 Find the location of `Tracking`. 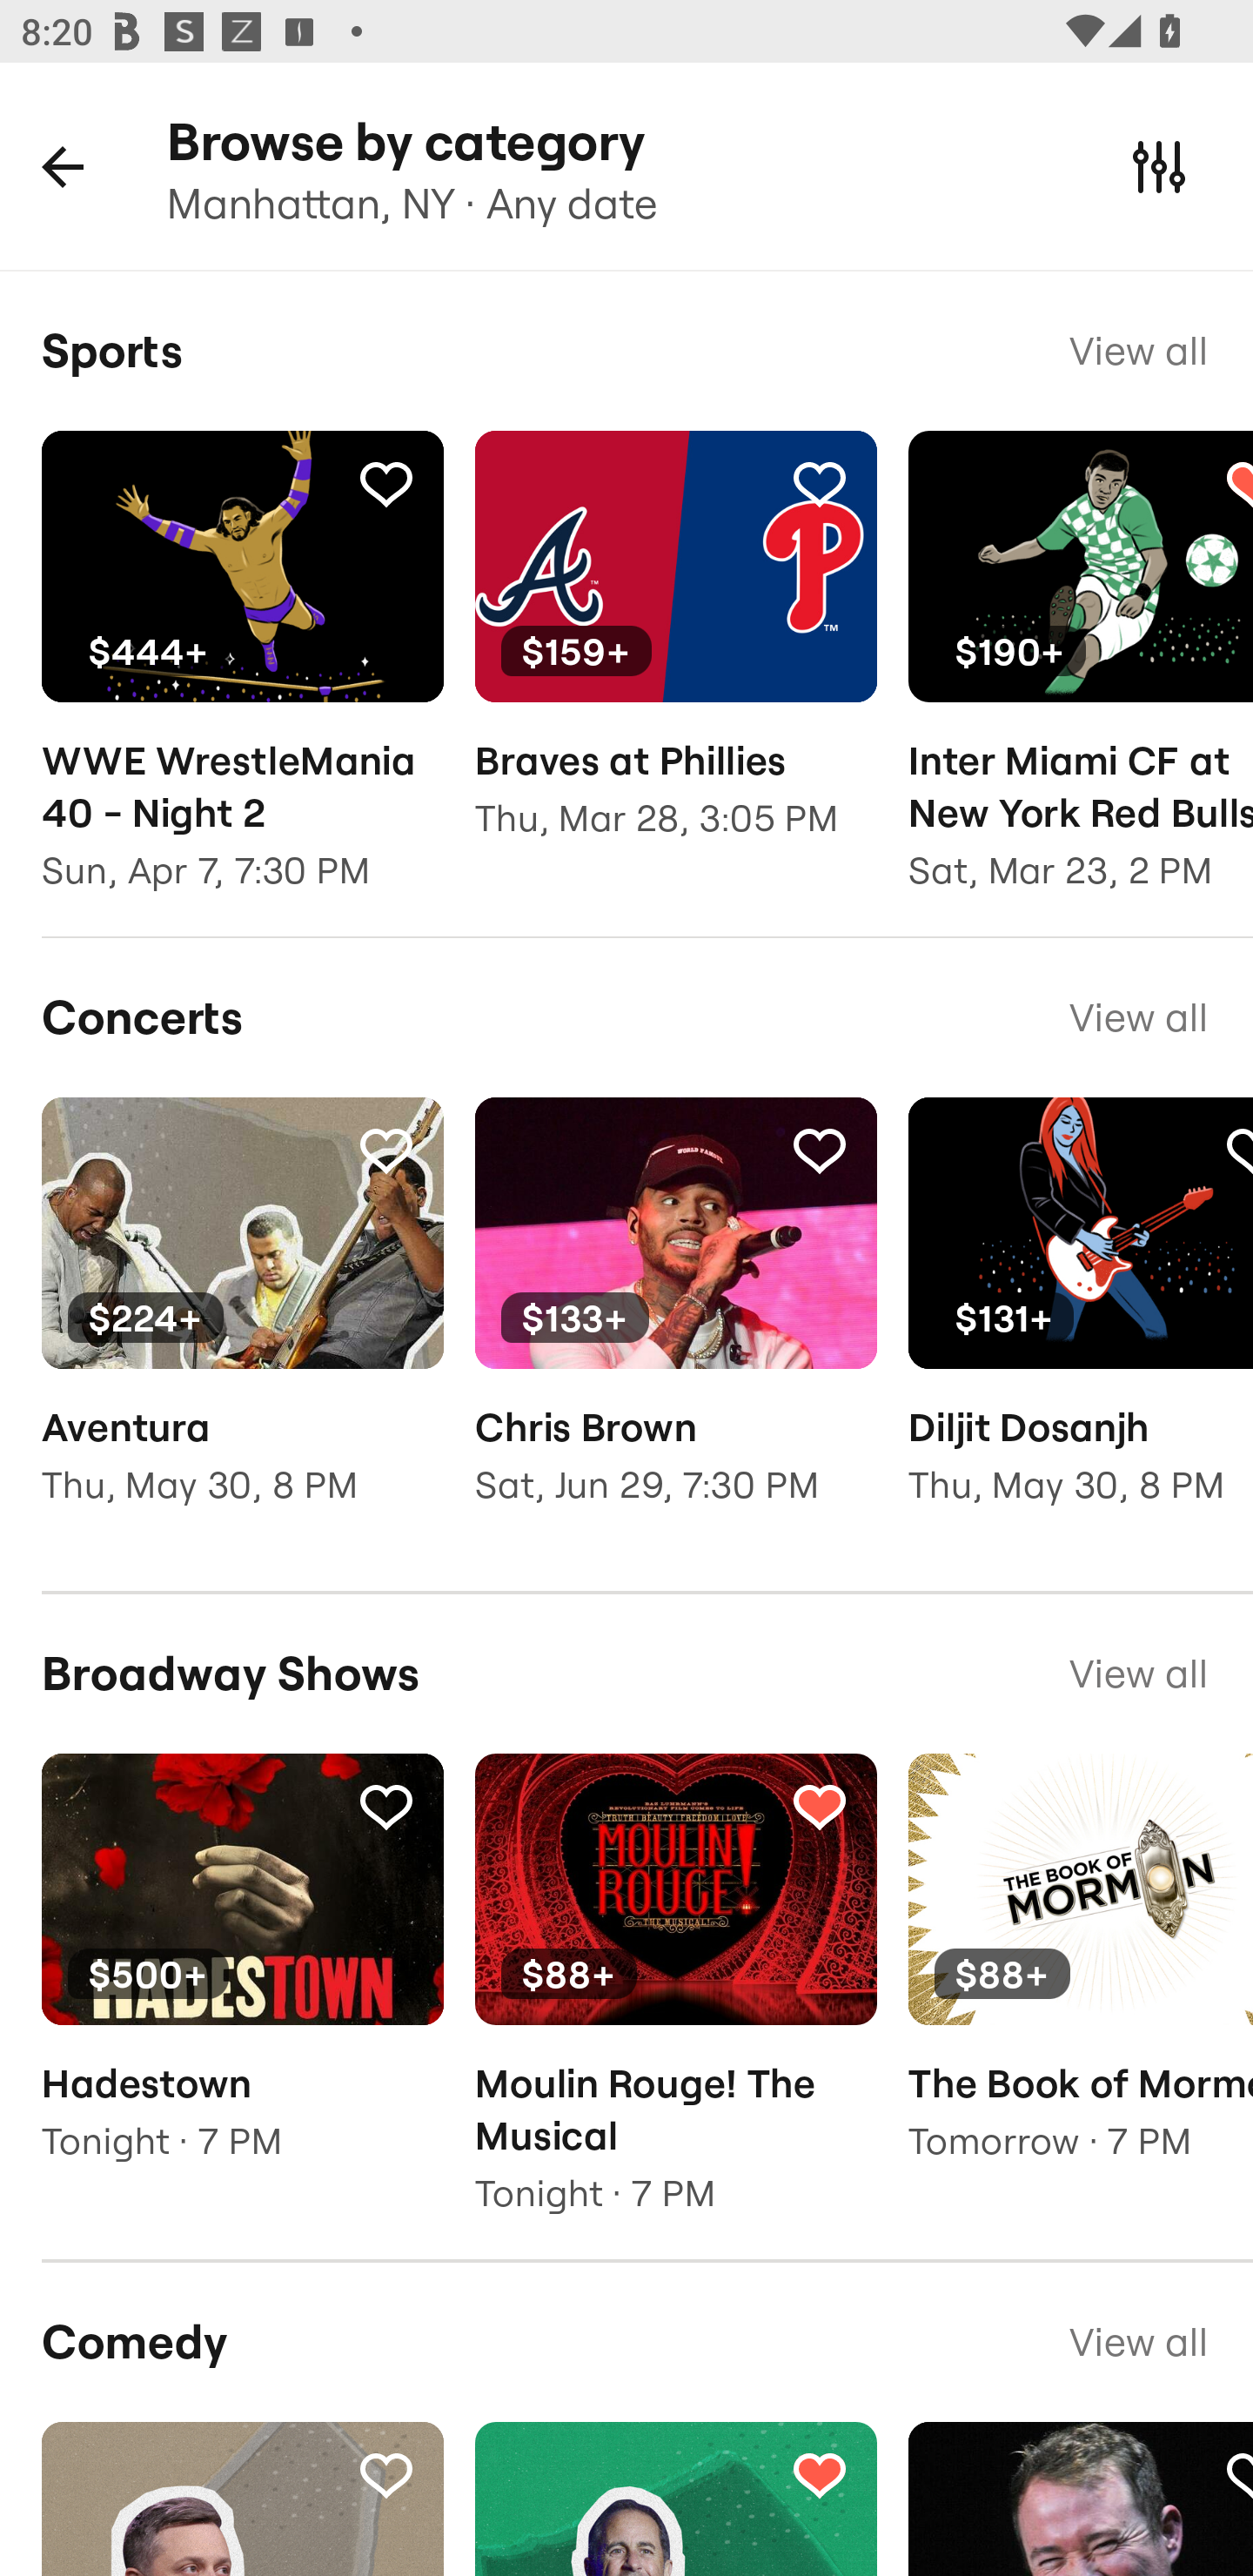

Tracking is located at coordinates (819, 2474).